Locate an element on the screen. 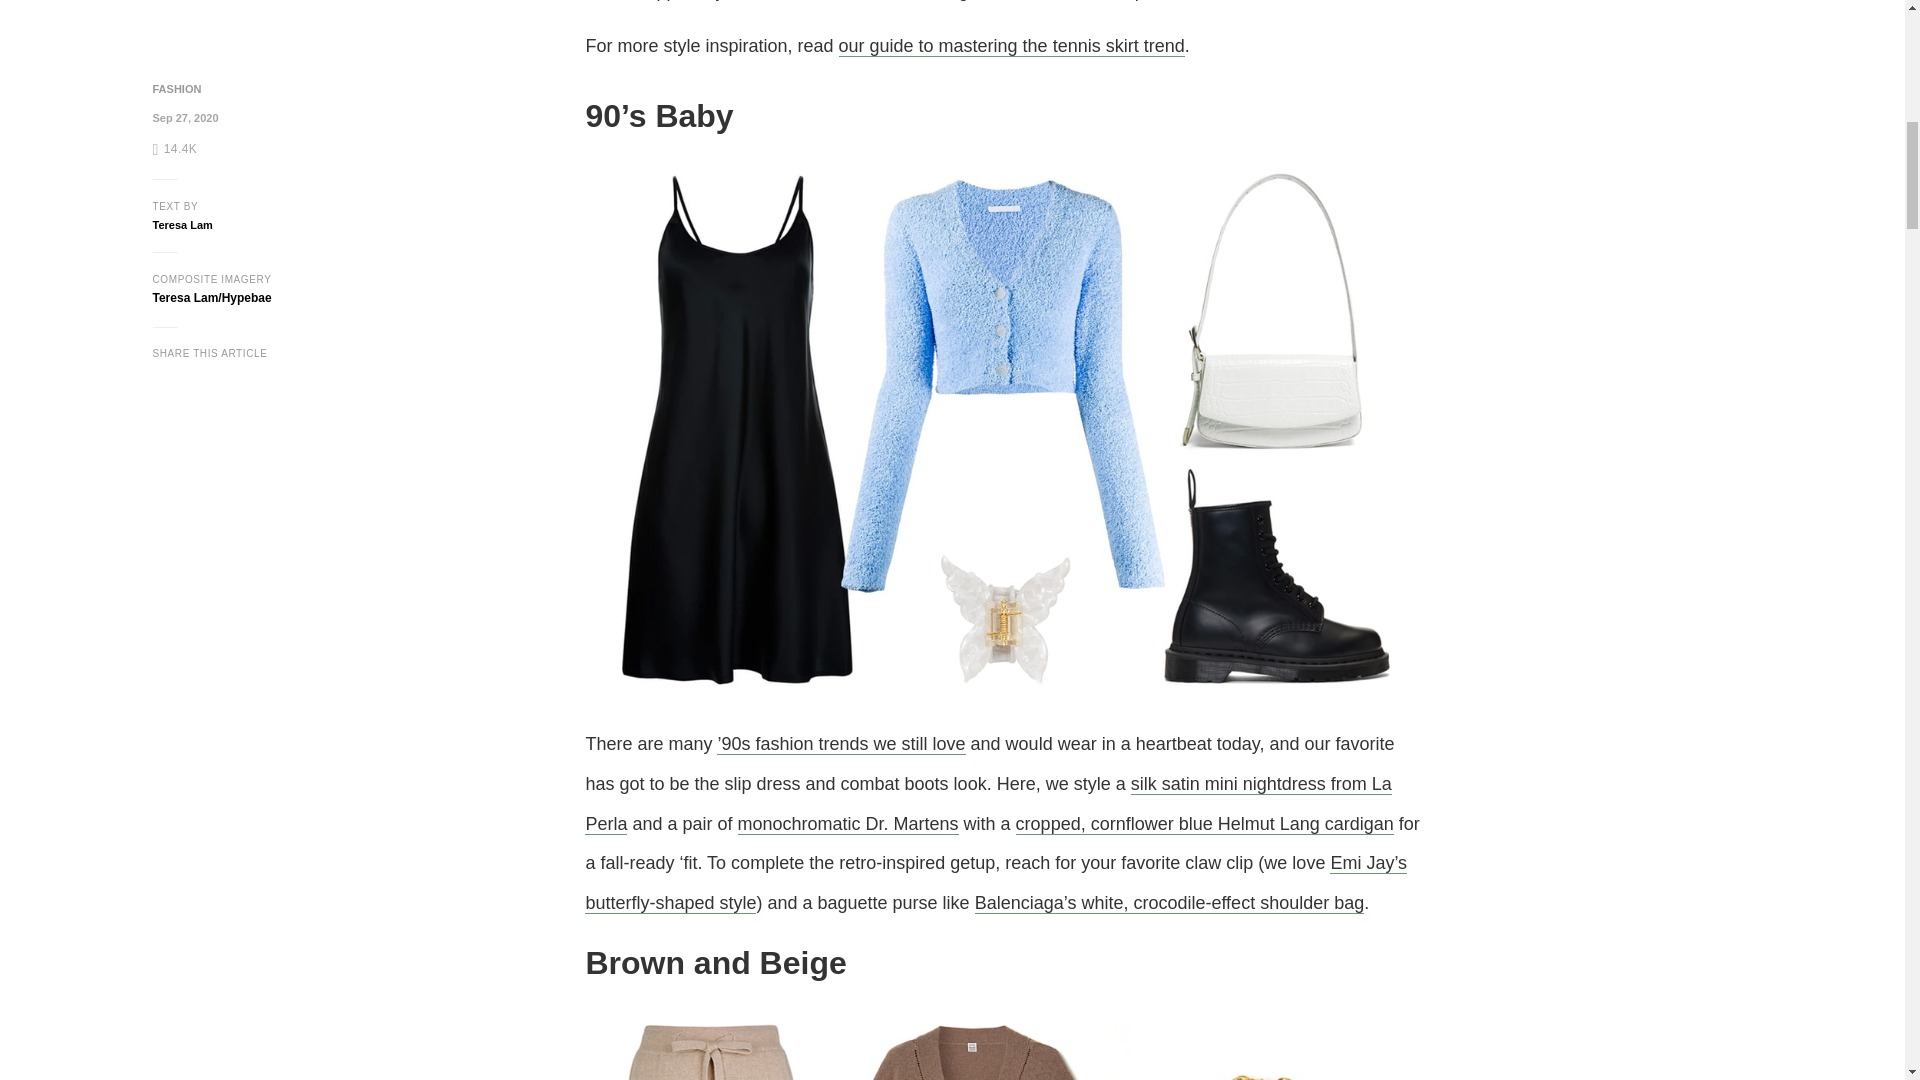 The height and width of the screenshot is (1080, 1920). monochromatic Dr. Martens is located at coordinates (848, 824).